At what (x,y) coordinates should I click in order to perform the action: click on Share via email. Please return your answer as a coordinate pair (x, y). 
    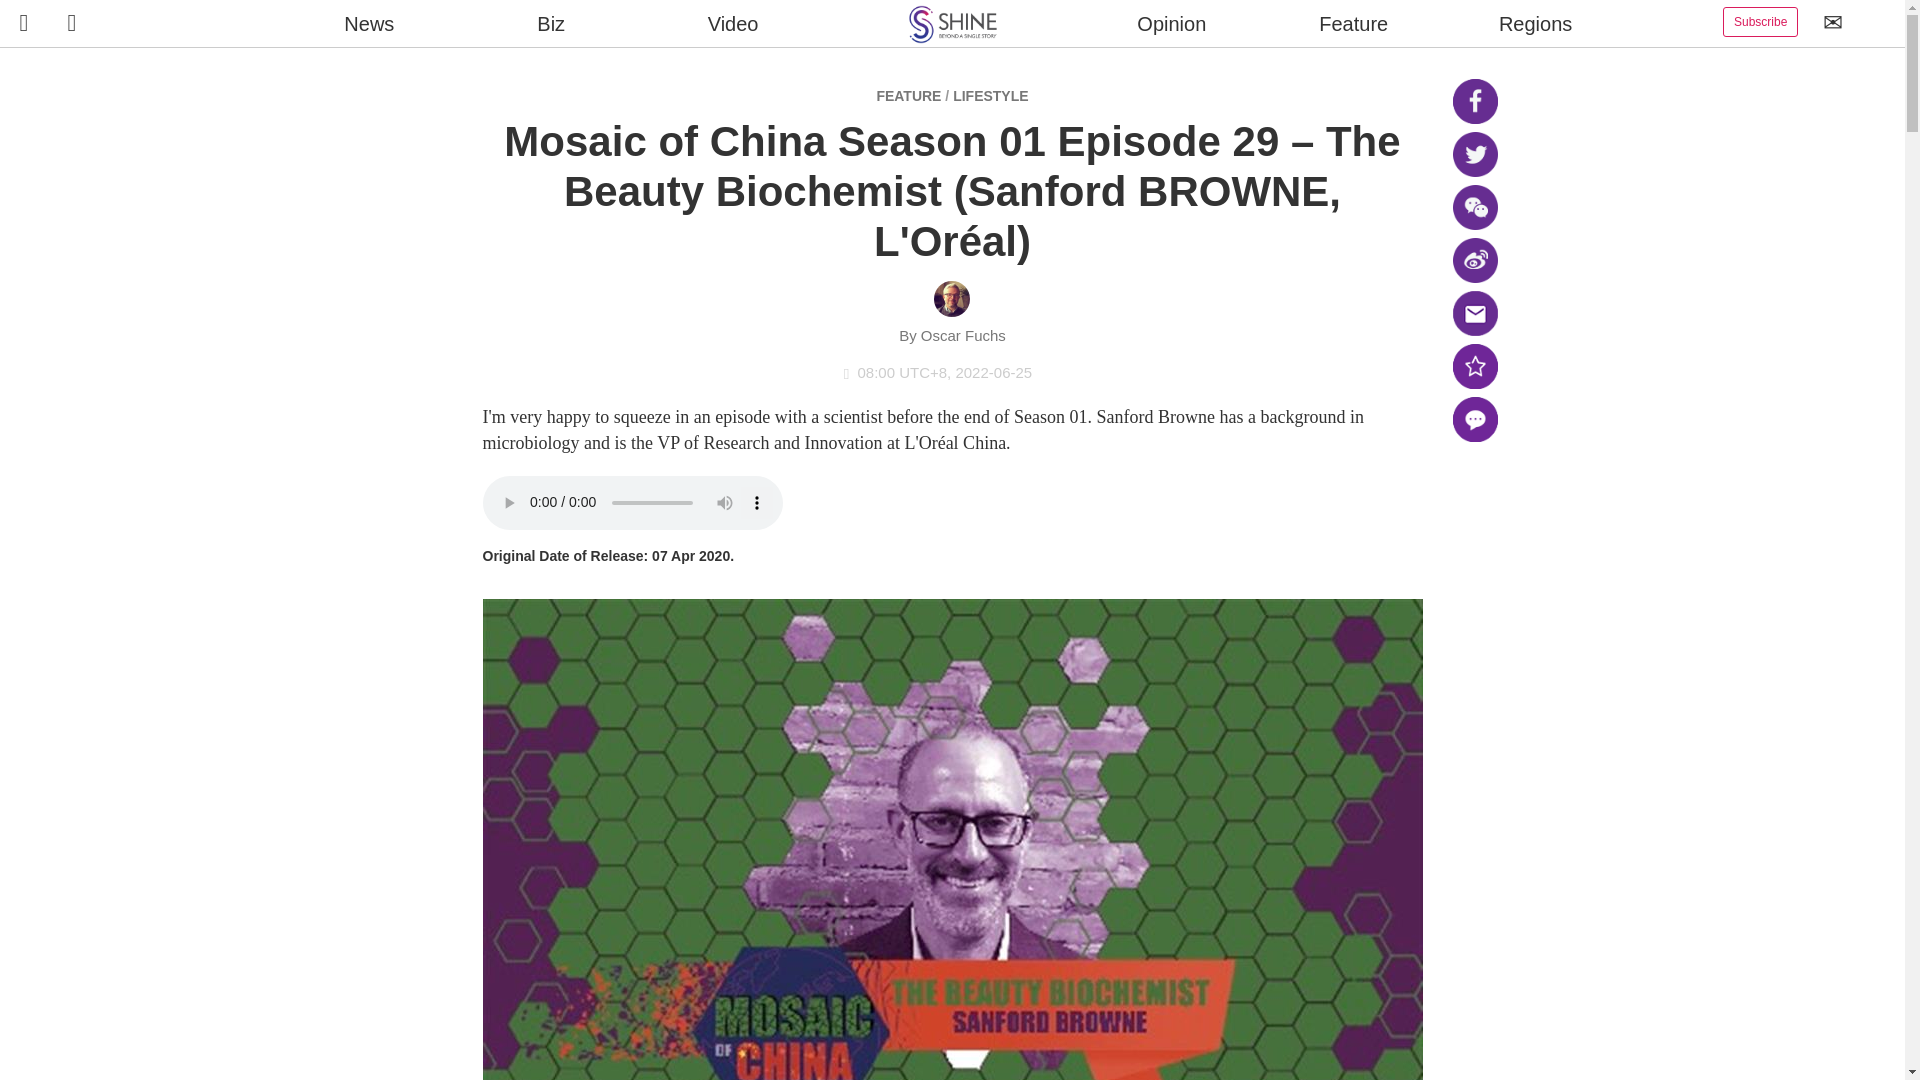
    Looking at the image, I should click on (1474, 312).